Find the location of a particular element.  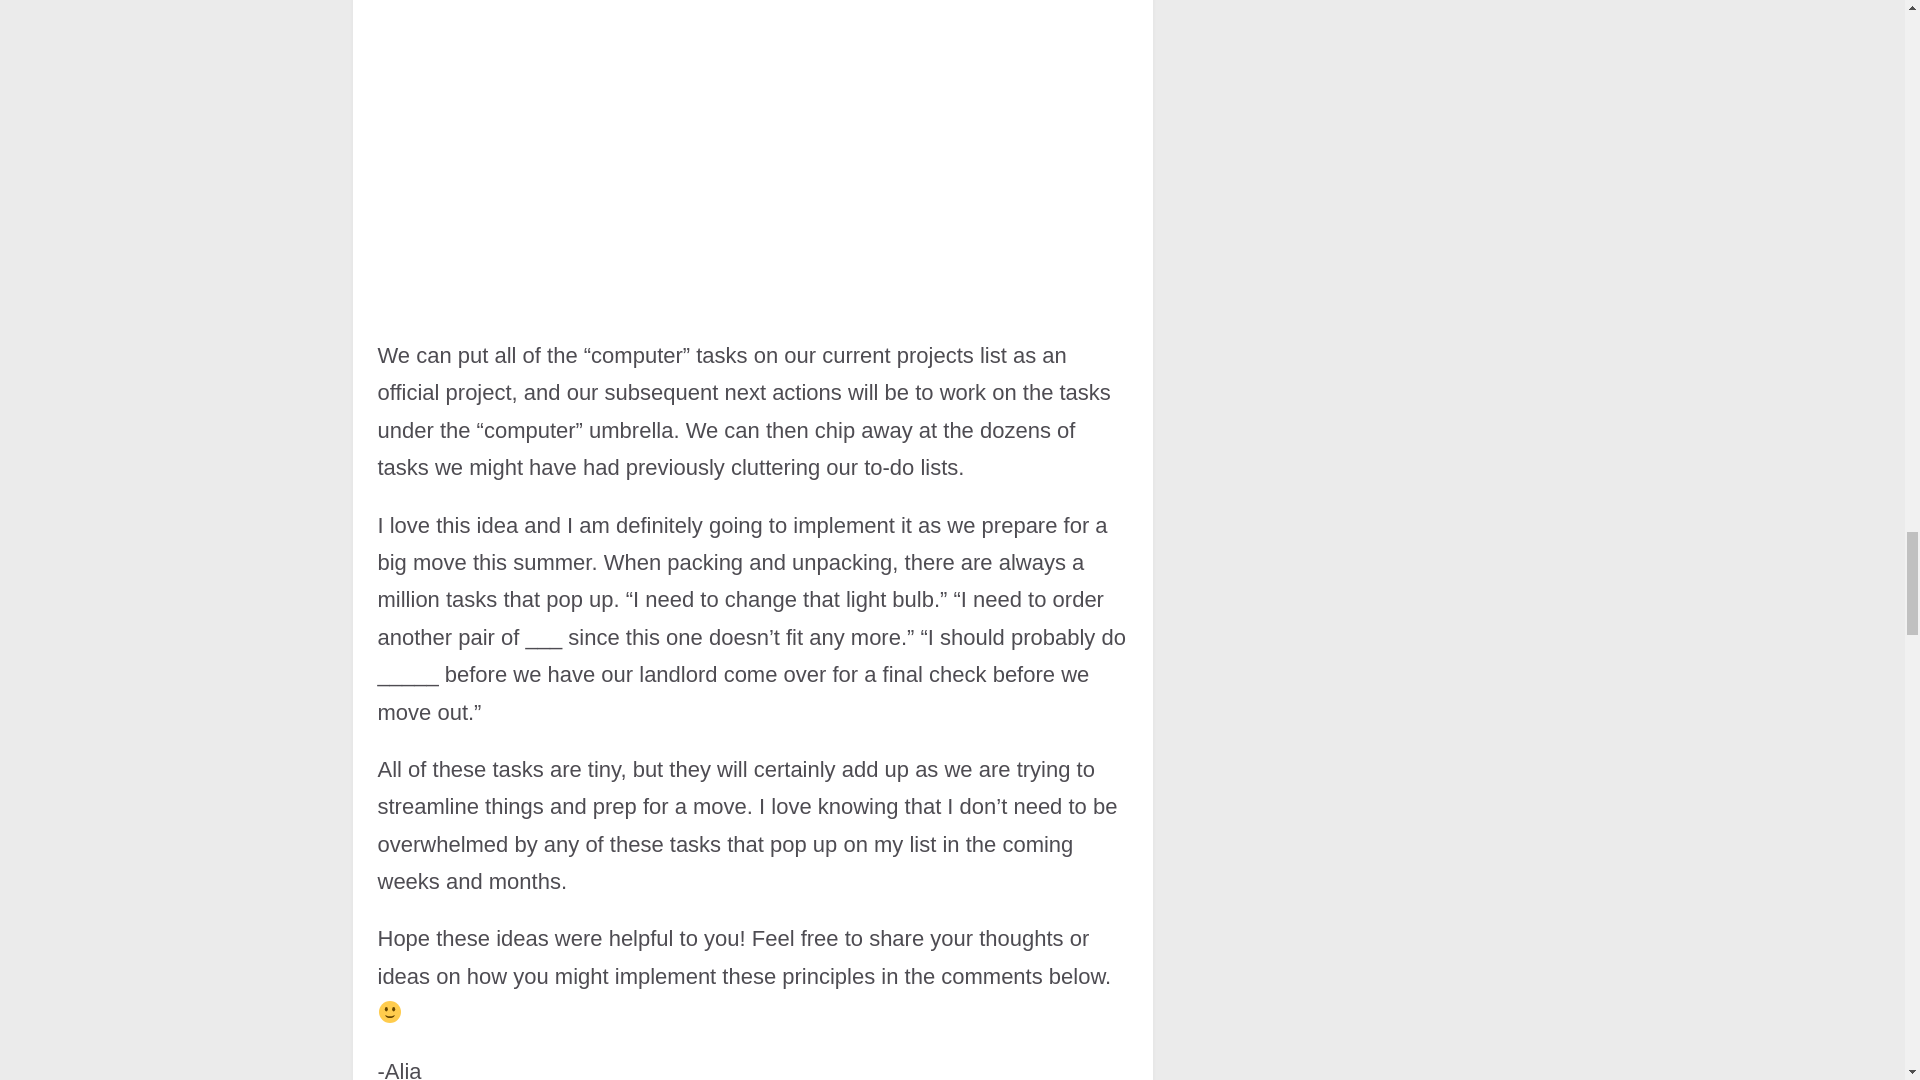

Screen Shot 2023-11-18 at 9.35.30 PM is located at coordinates (753, 151).